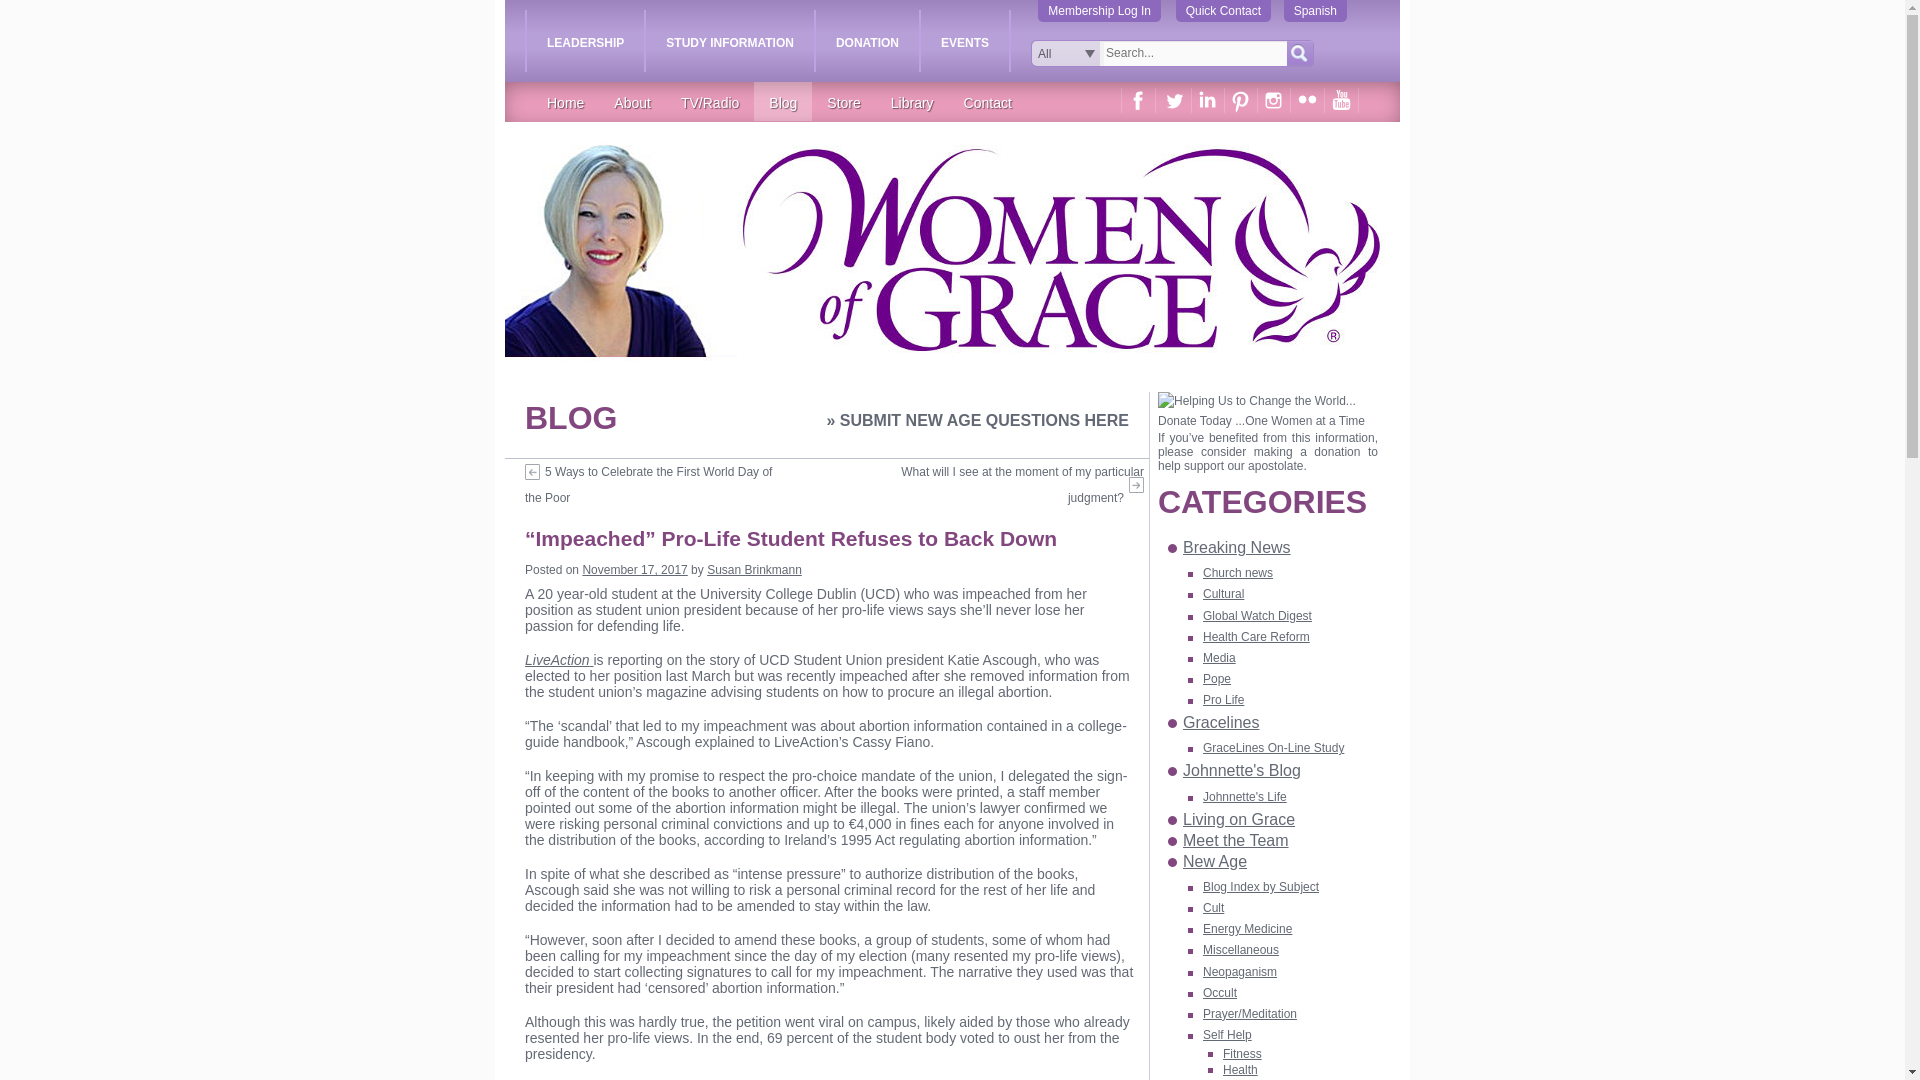 The height and width of the screenshot is (1080, 1920). Describe the element at coordinates (965, 40) in the screenshot. I see `Events` at that location.